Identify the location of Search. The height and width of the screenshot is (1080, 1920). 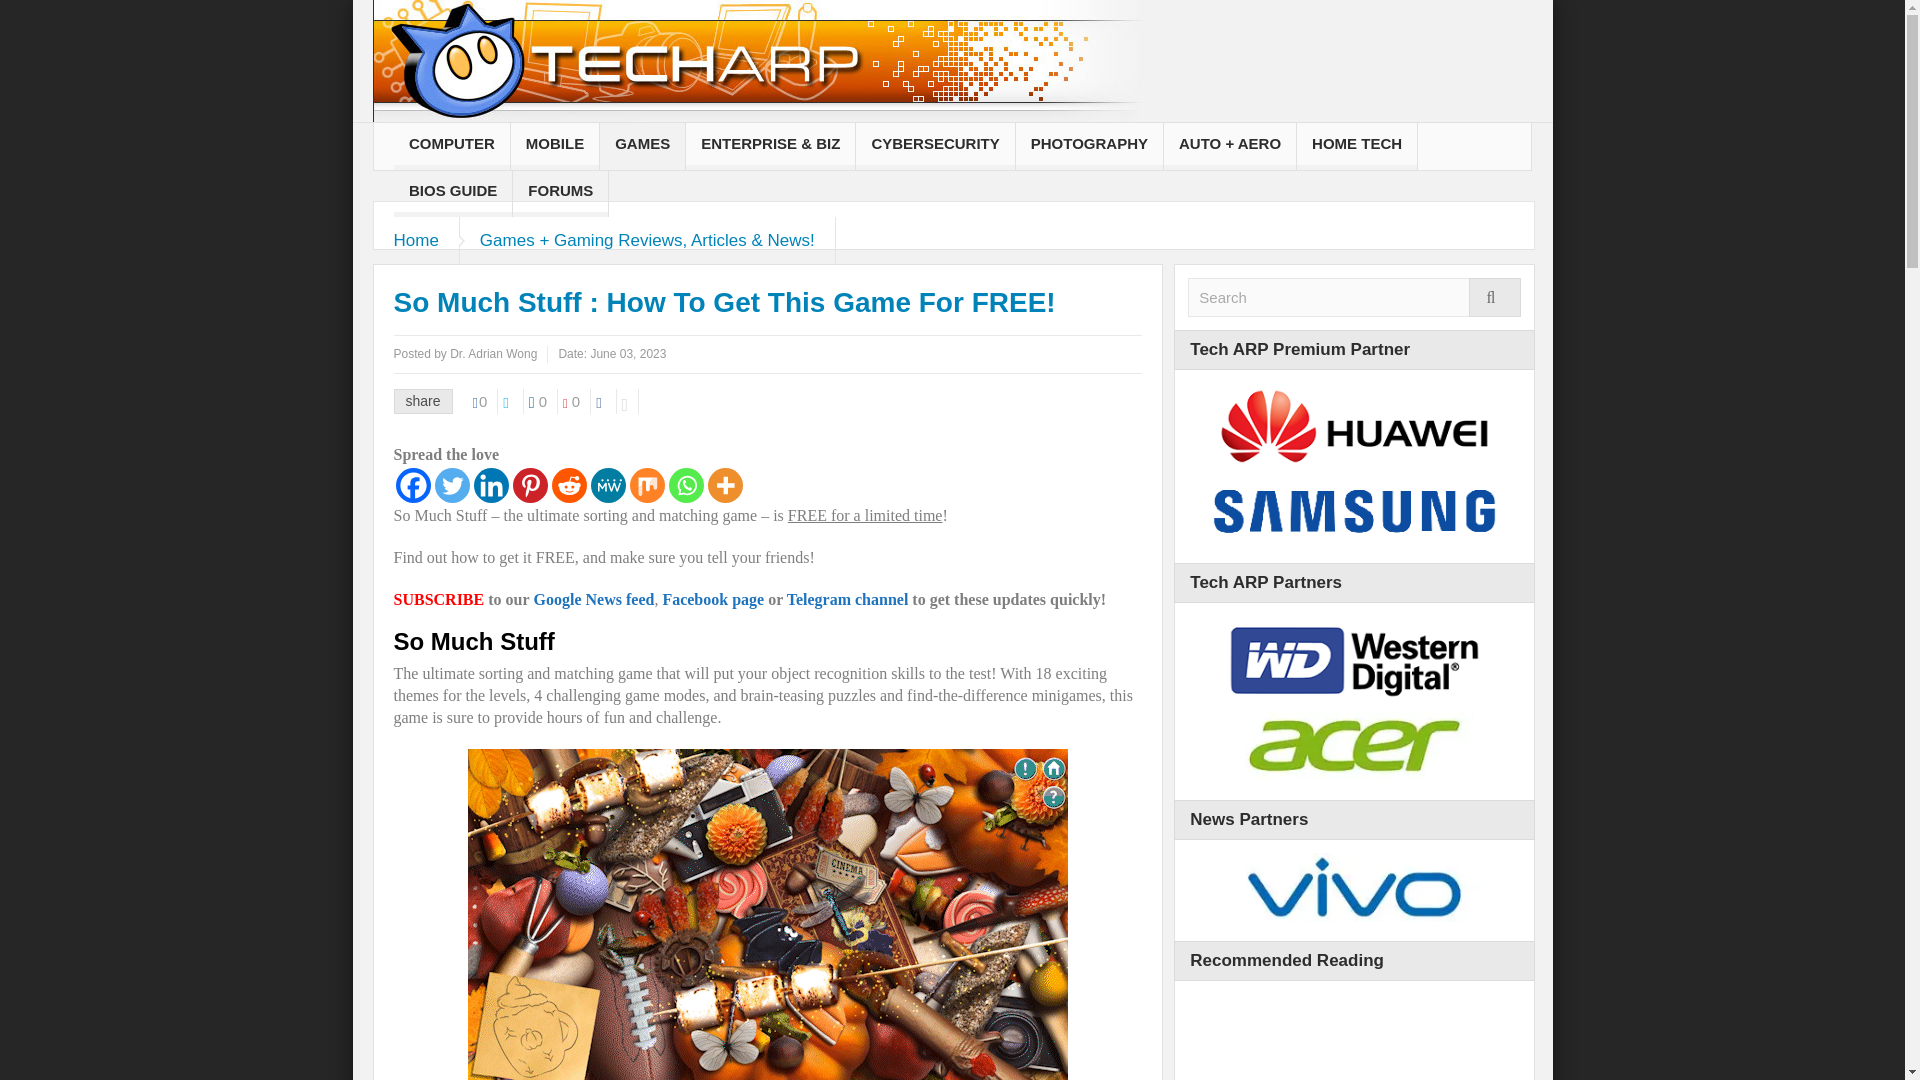
(1354, 297).